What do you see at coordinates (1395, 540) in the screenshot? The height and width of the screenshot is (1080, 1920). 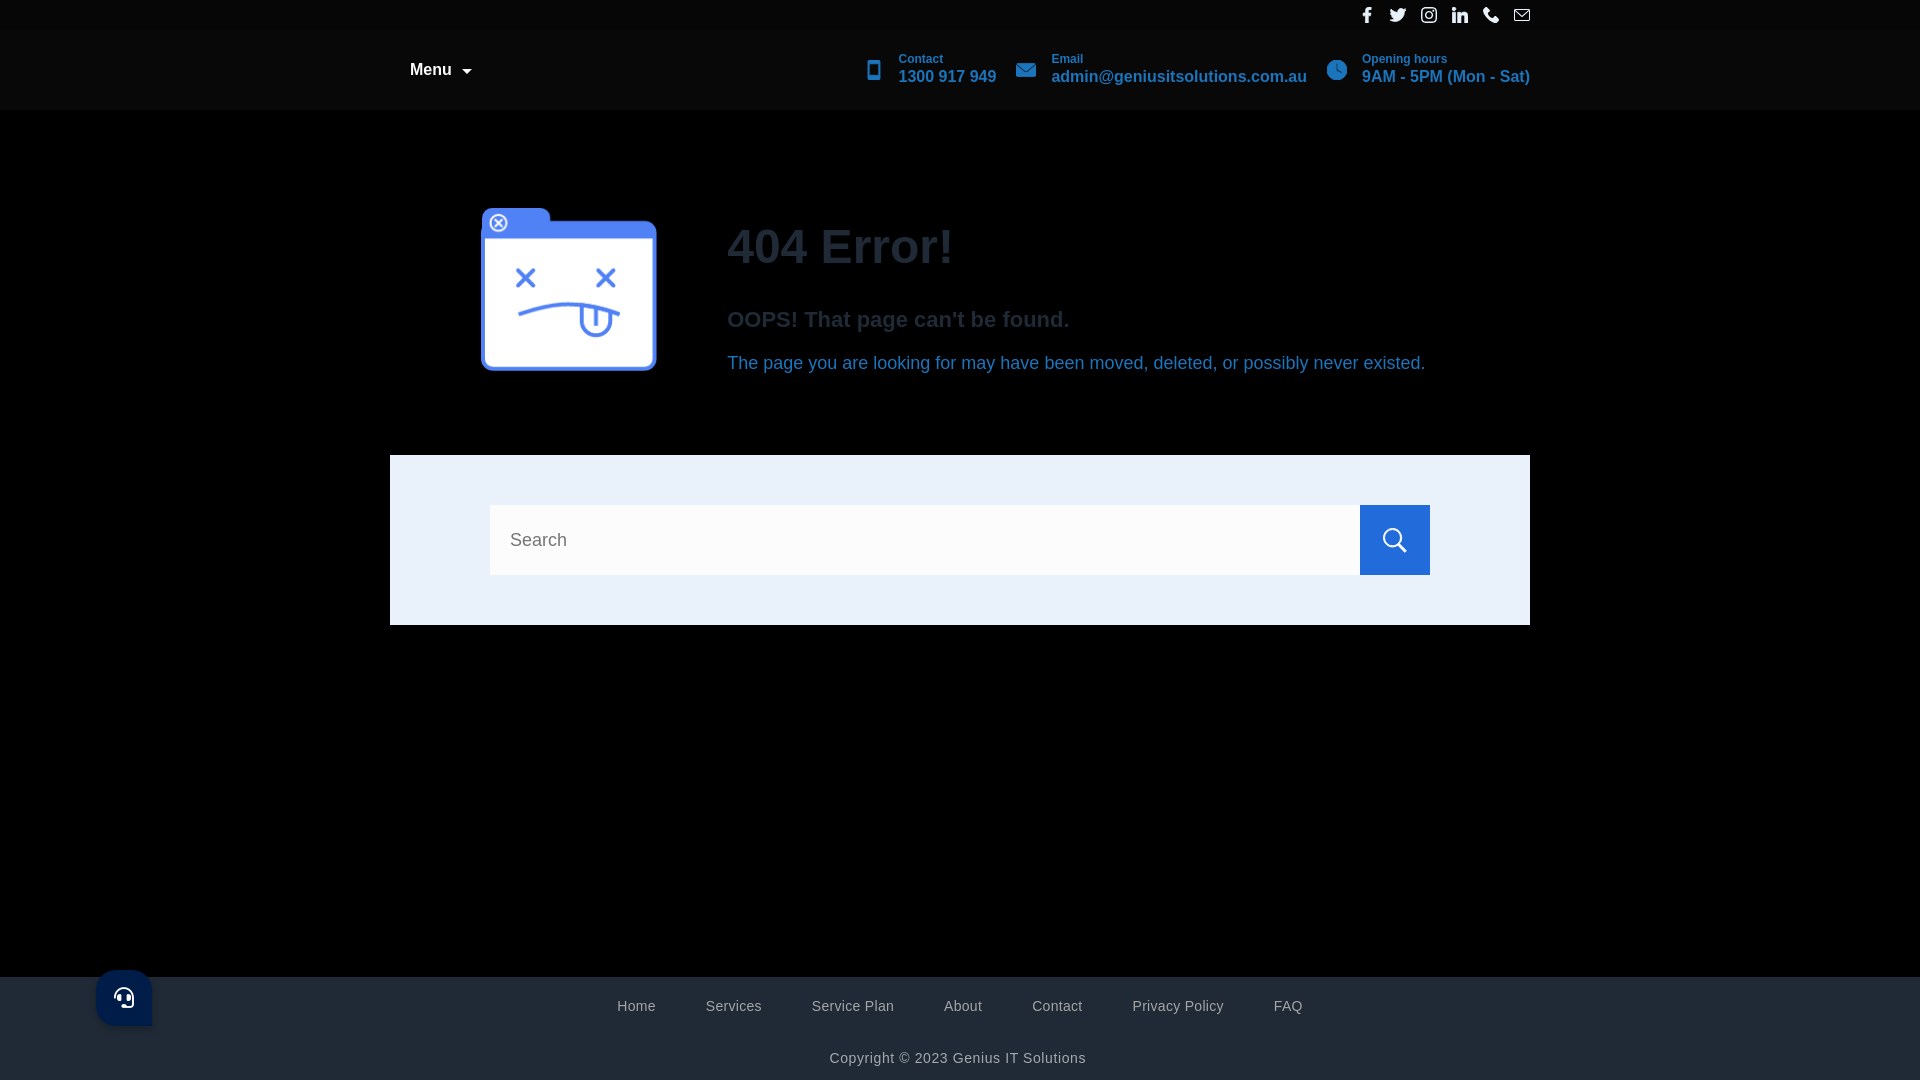 I see `Search` at bounding box center [1395, 540].